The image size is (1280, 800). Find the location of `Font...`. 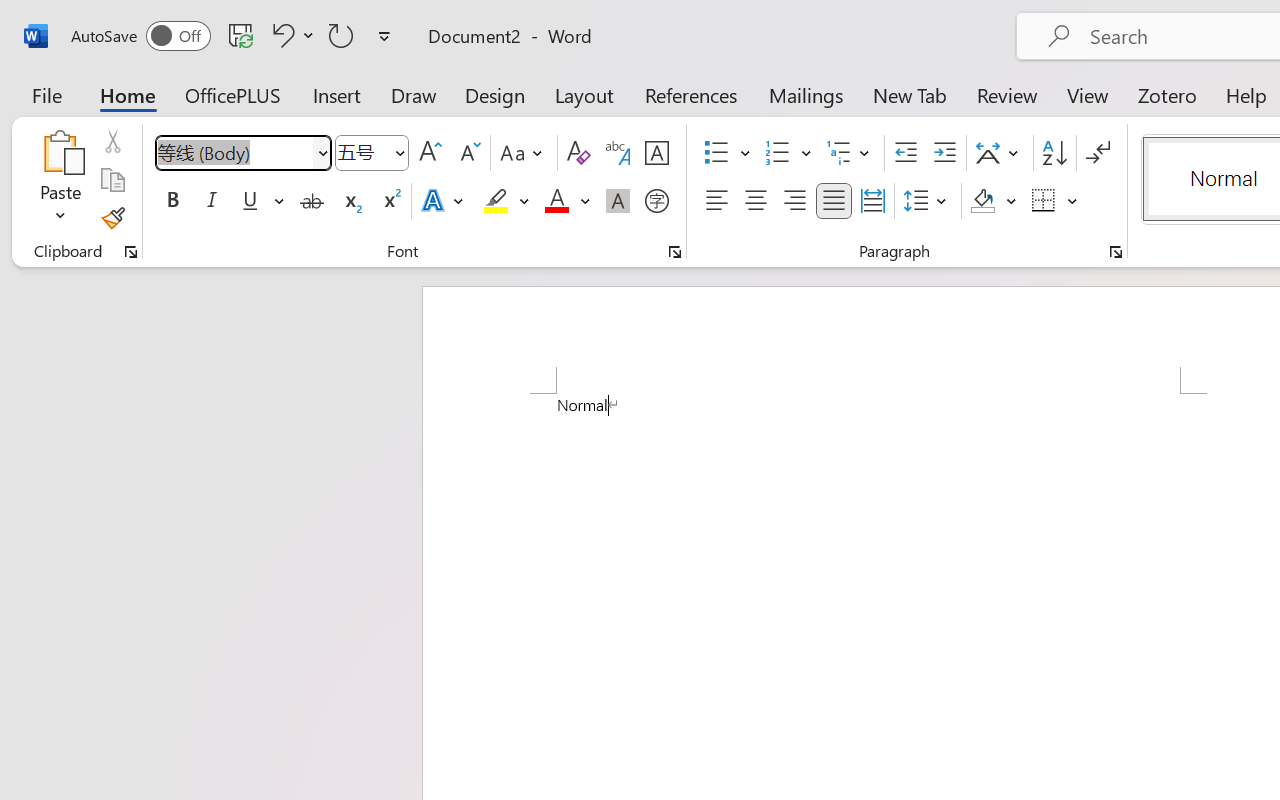

Font... is located at coordinates (675, 252).